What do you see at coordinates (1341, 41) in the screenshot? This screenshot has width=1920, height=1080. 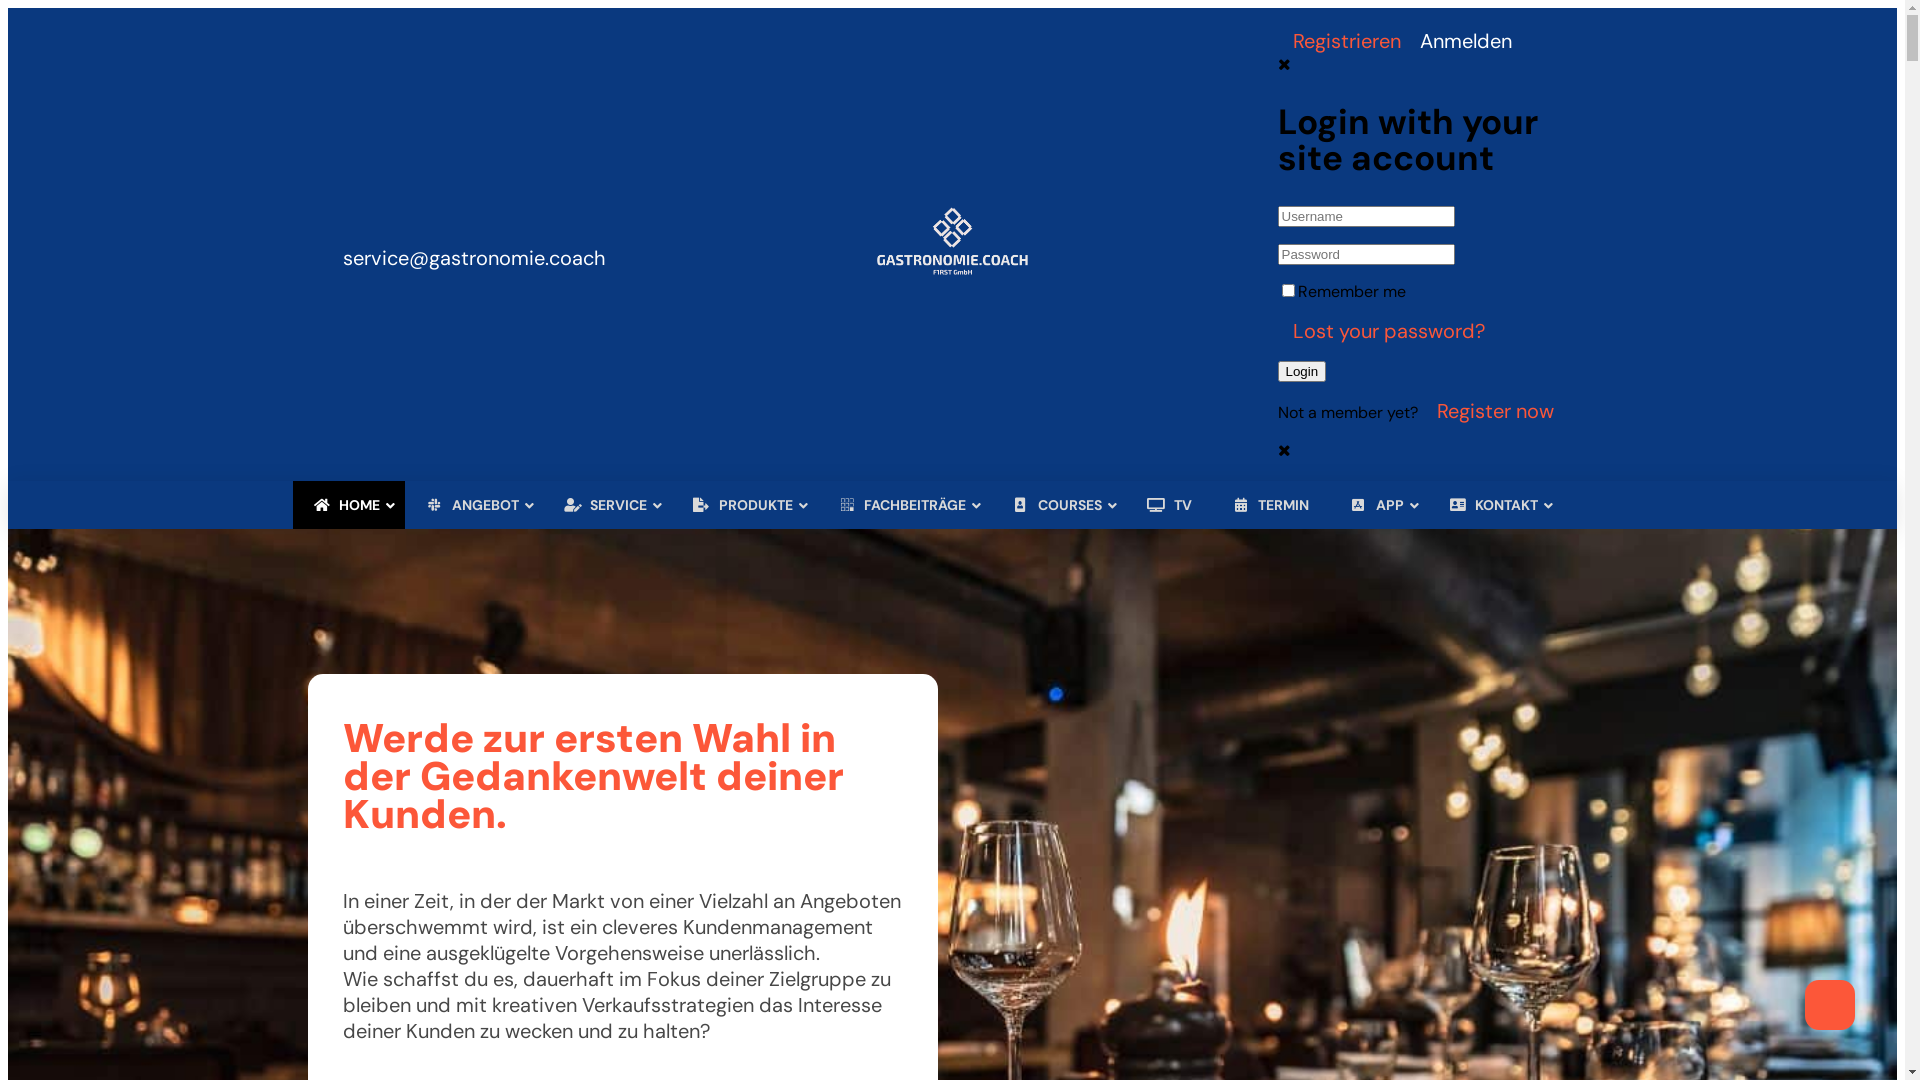 I see `Registrieren` at bounding box center [1341, 41].